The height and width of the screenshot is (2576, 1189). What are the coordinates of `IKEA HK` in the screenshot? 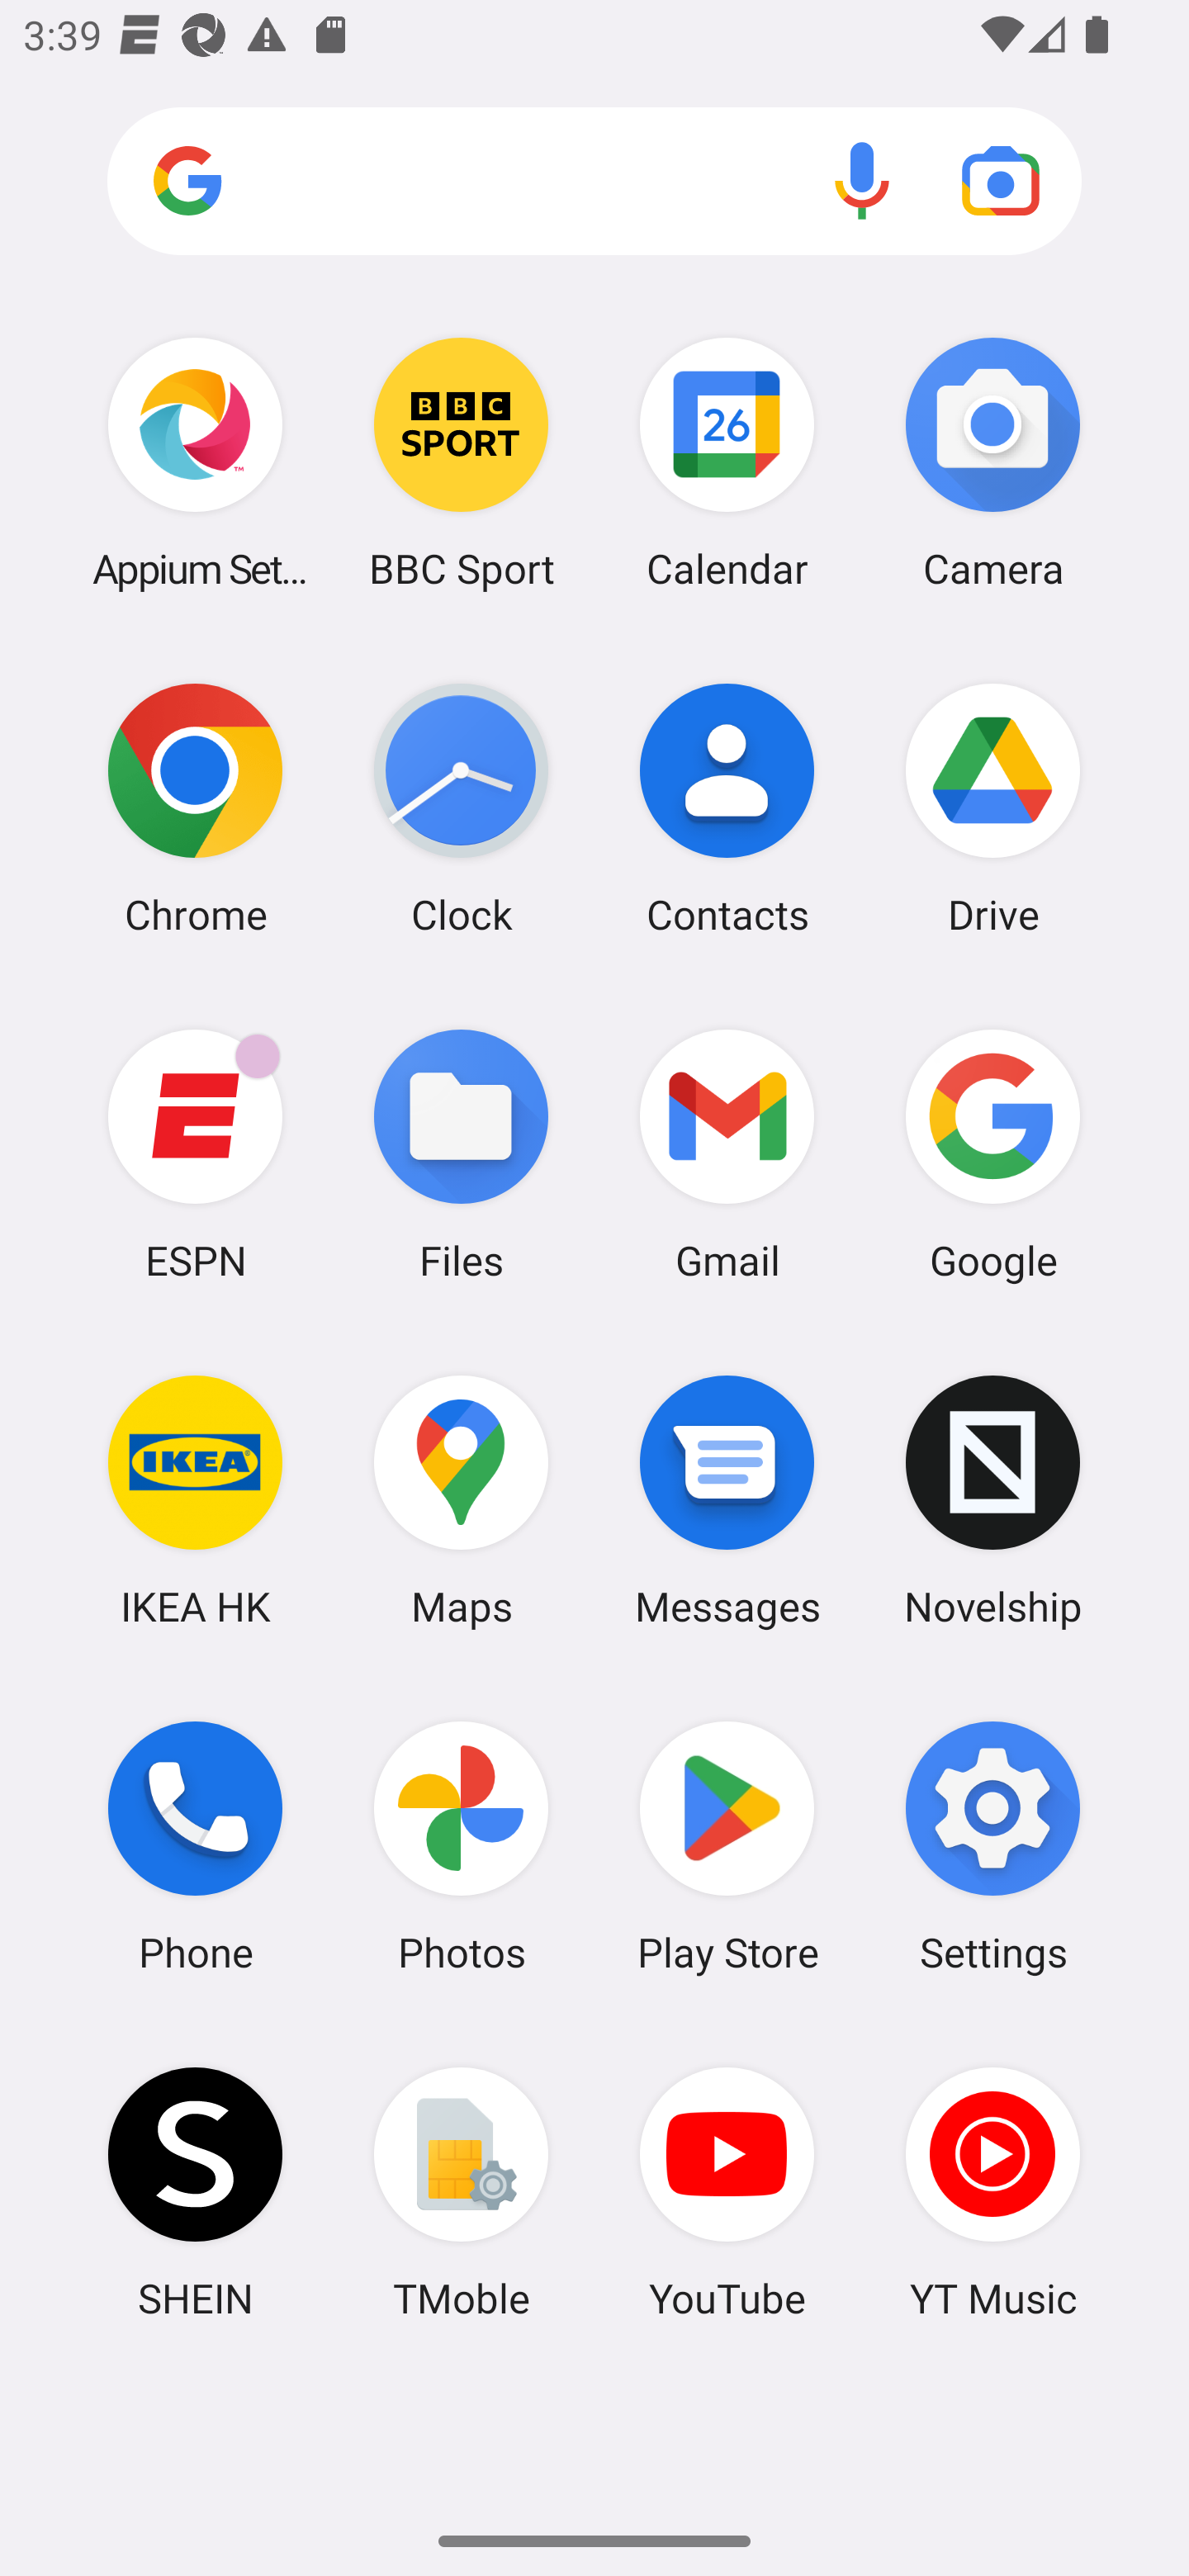 It's located at (195, 1500).